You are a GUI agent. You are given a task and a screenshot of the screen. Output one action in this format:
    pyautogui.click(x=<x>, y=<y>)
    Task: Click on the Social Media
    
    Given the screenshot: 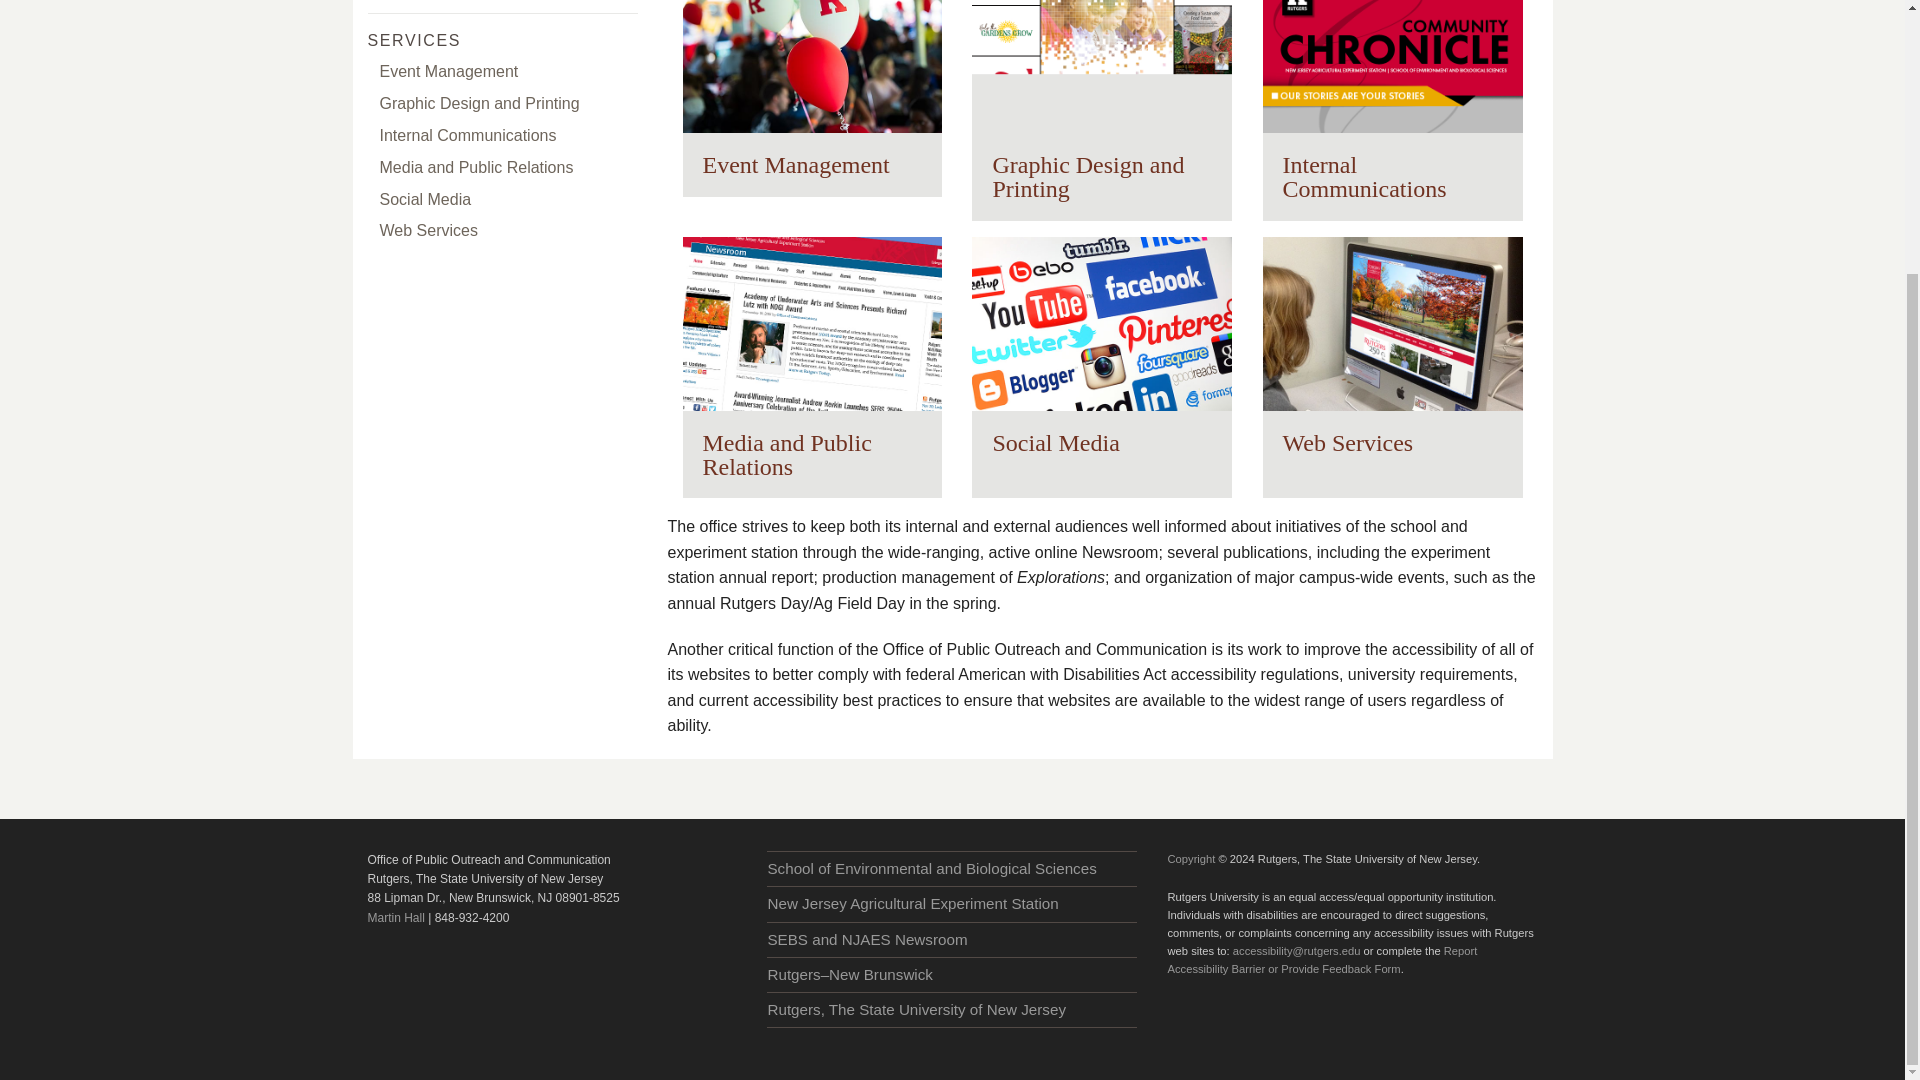 What is the action you would take?
    pyautogui.click(x=1102, y=355)
    